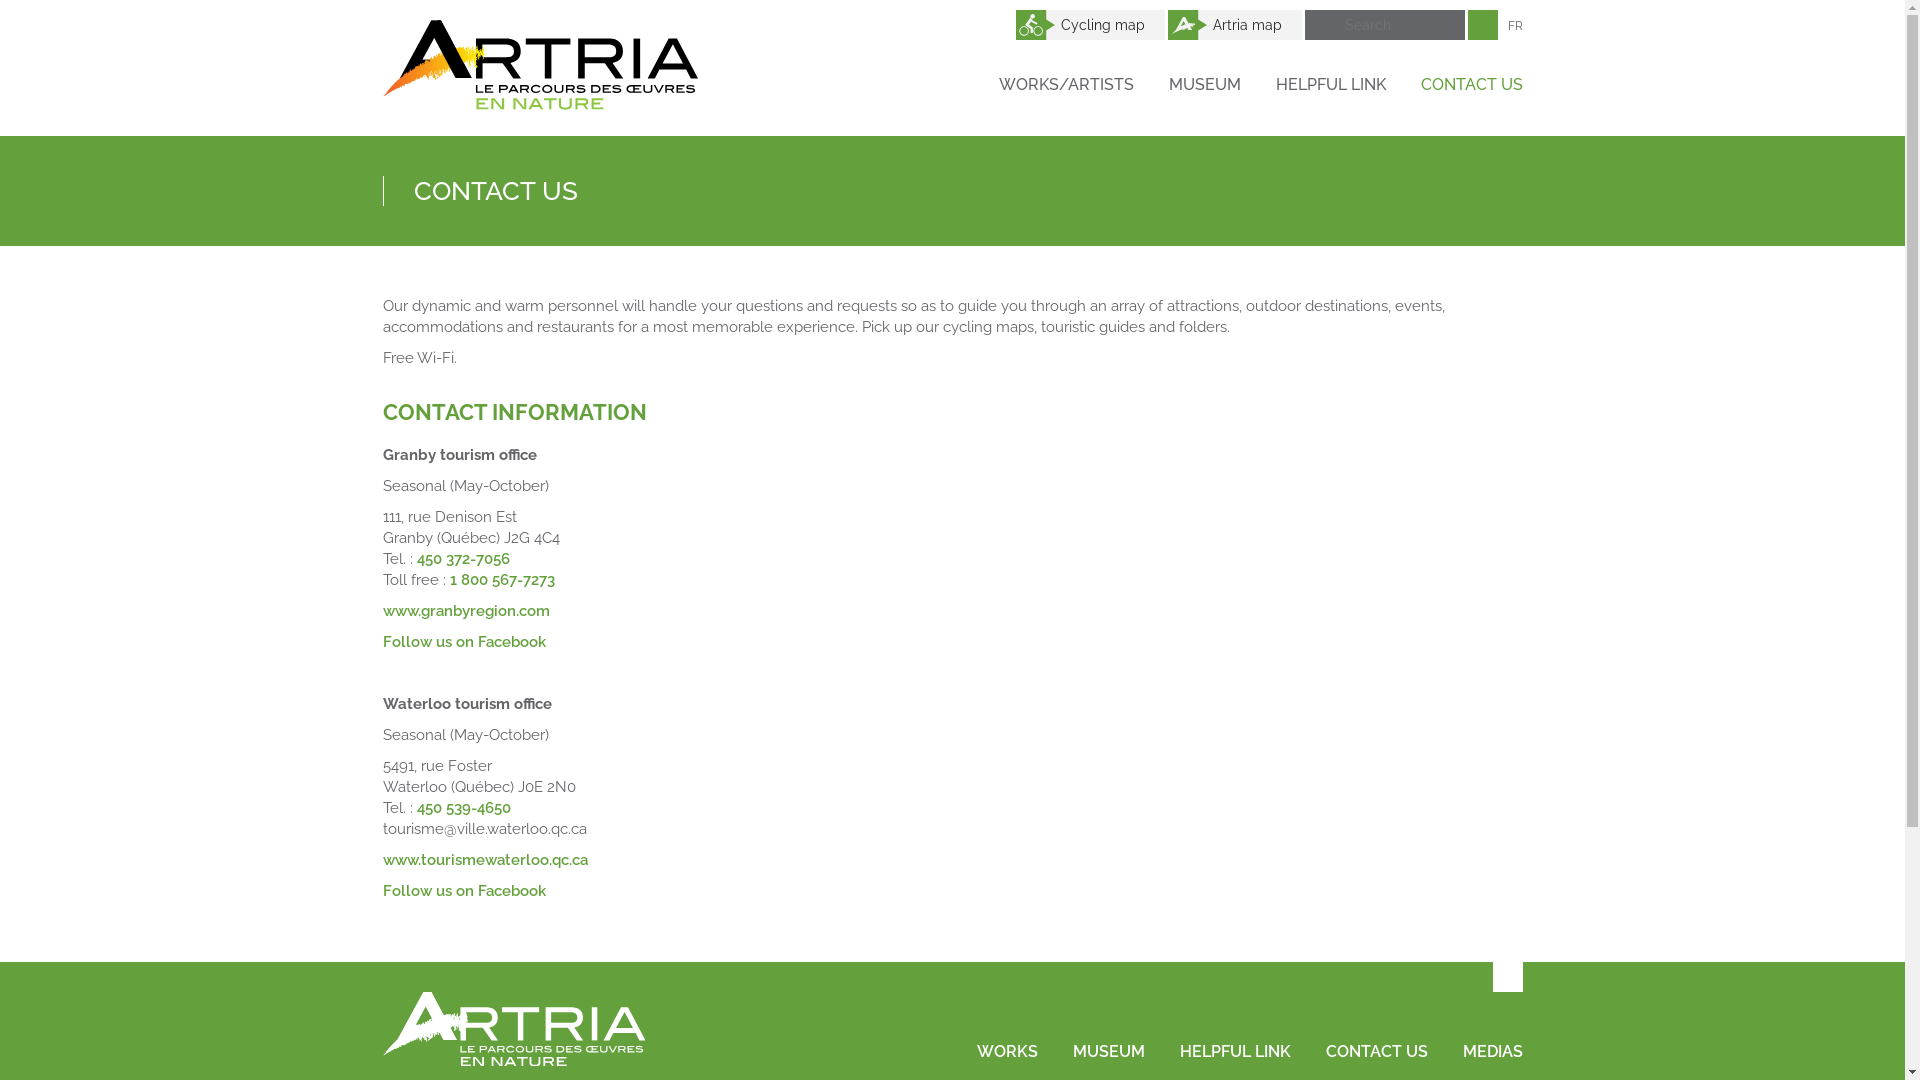 Image resolution: width=1920 pixels, height=1080 pixels. Describe the element at coordinates (1235, 25) in the screenshot. I see `Artria map` at that location.